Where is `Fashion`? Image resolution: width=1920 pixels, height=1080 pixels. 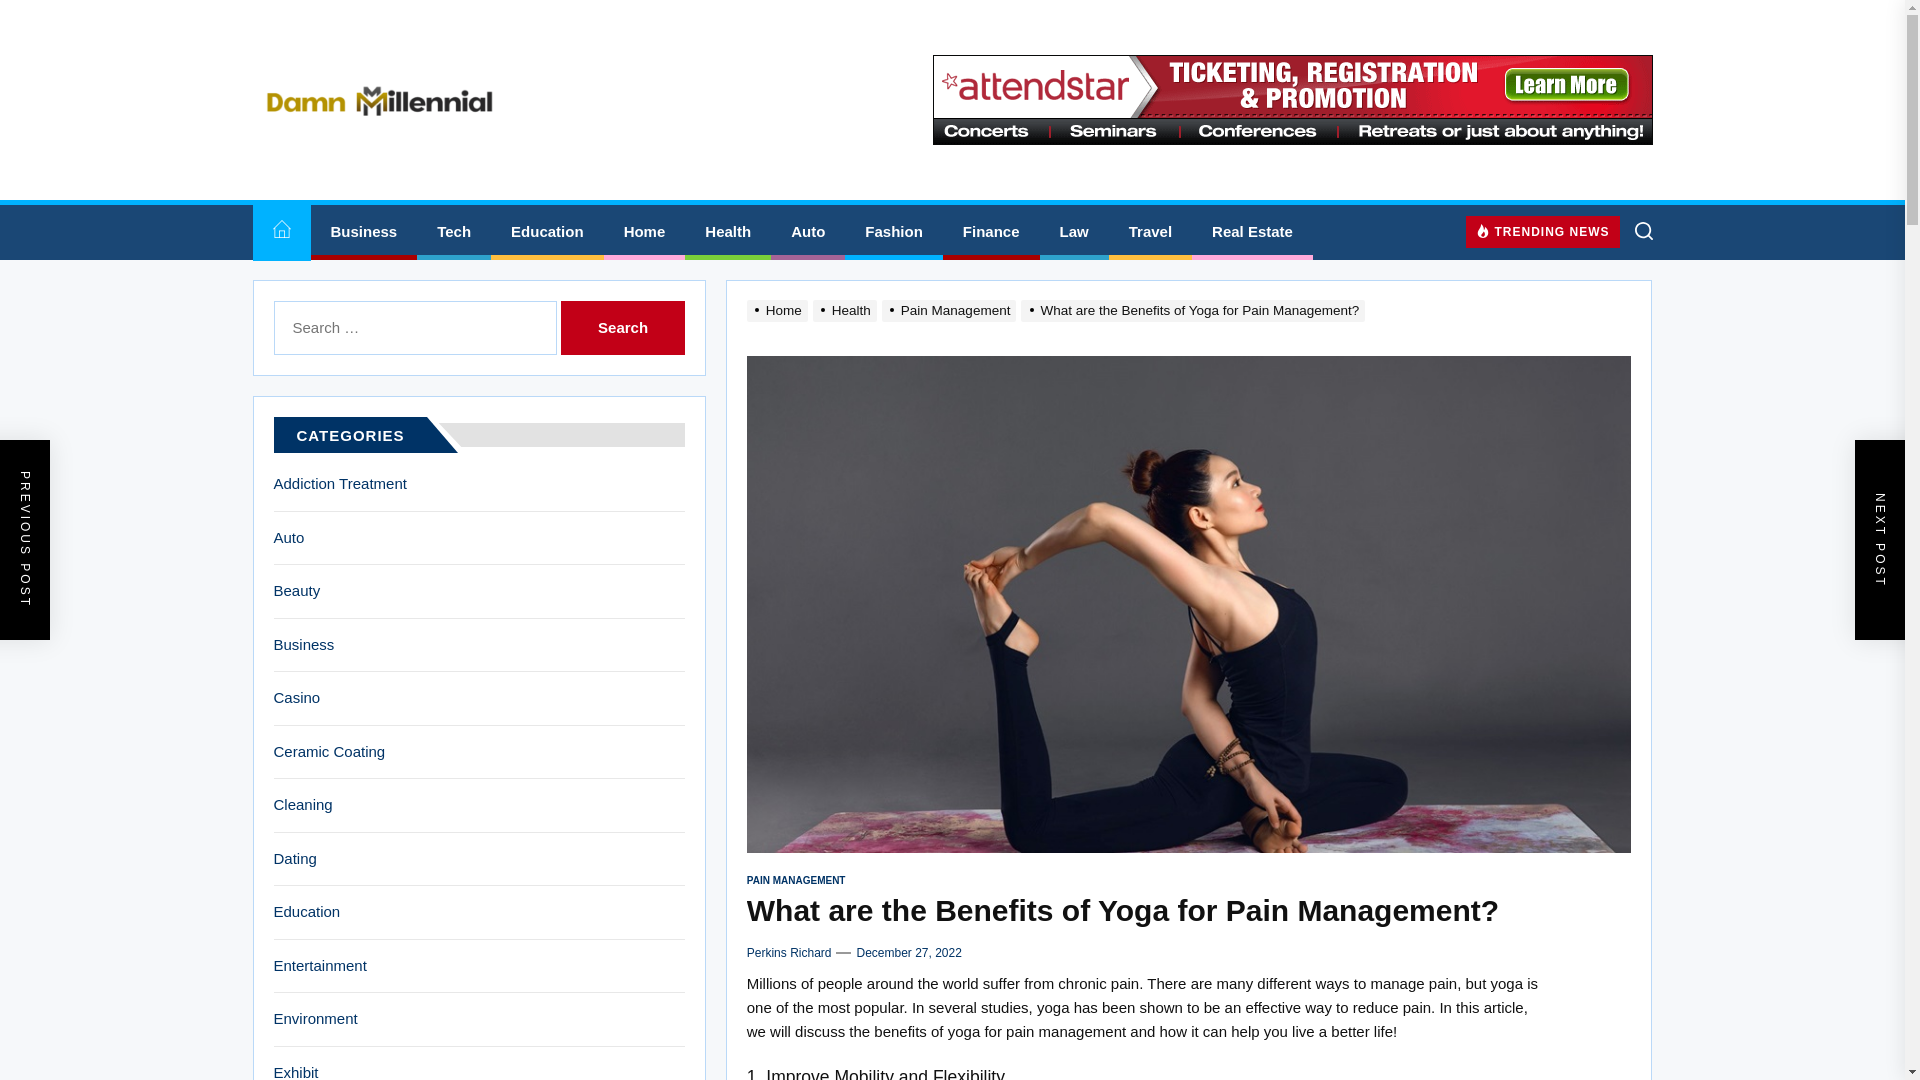 Fashion is located at coordinates (893, 232).